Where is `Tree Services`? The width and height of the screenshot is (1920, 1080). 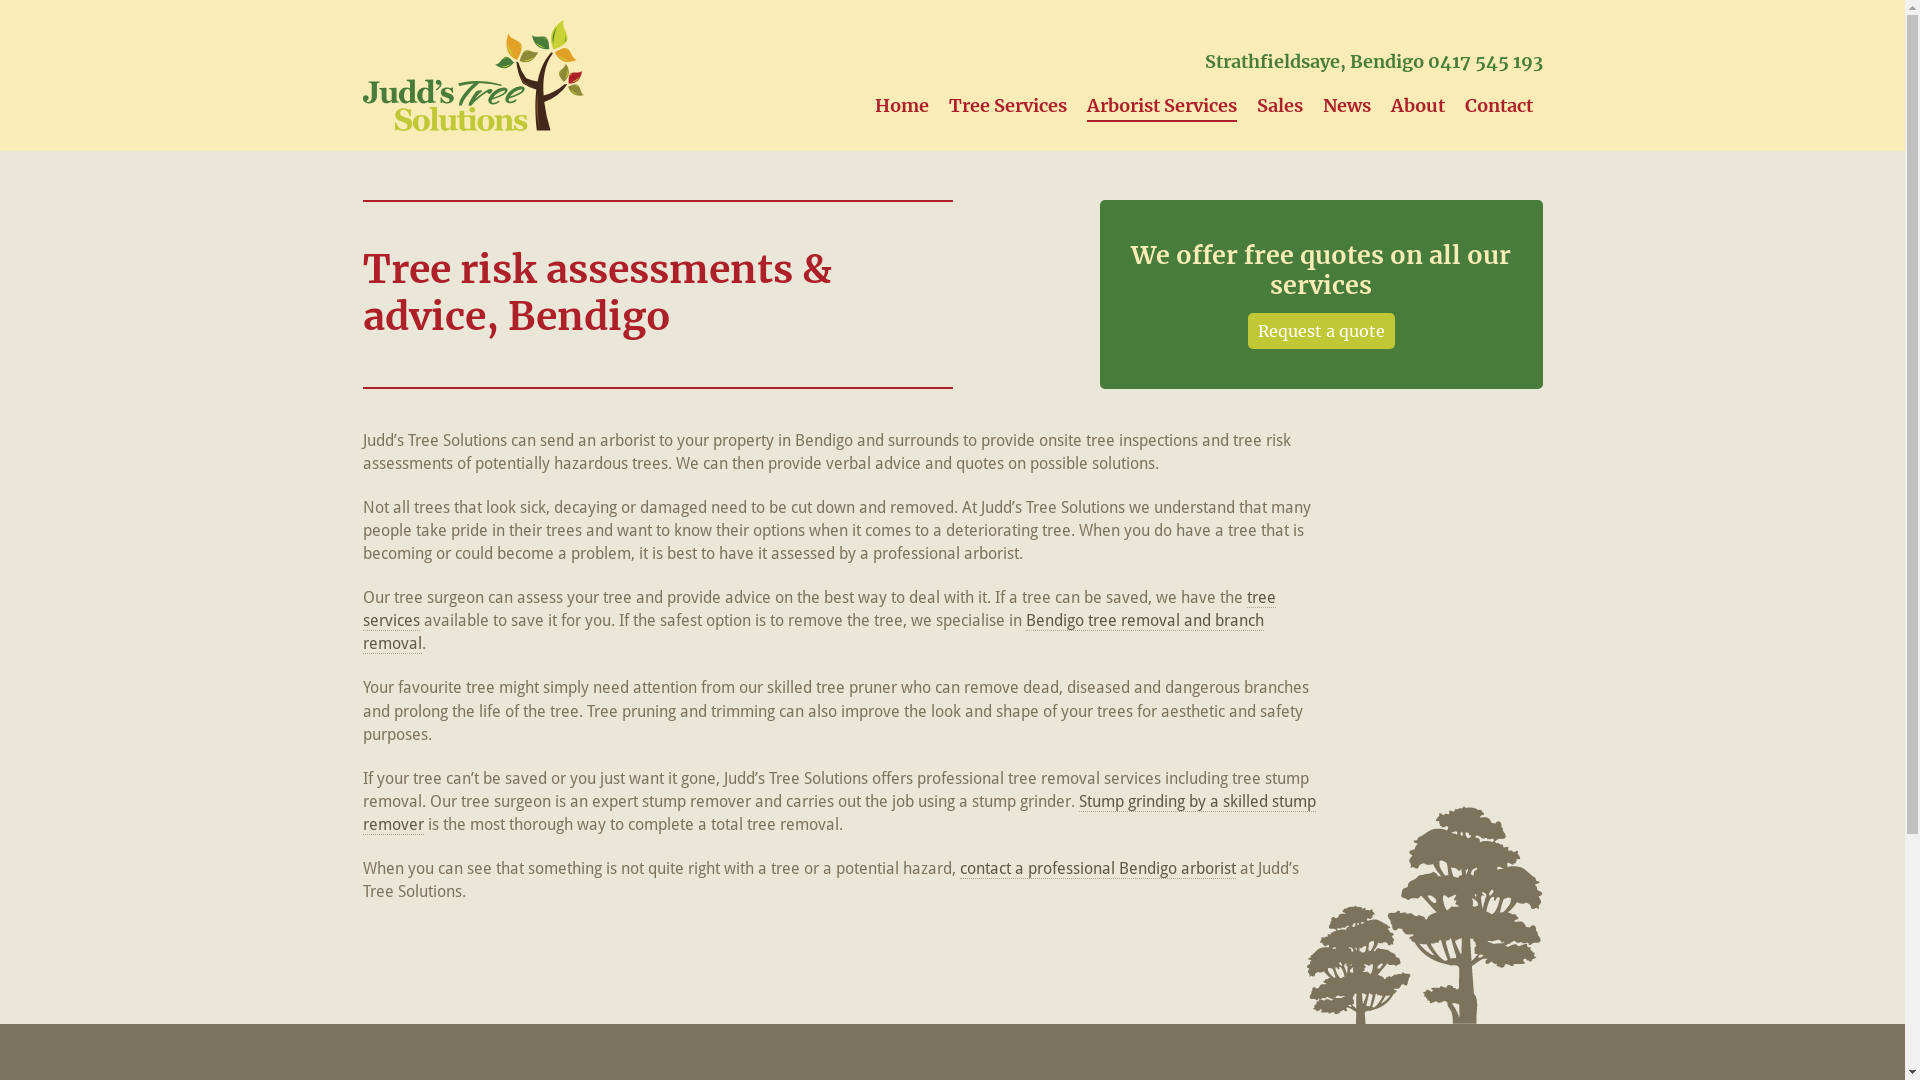
Tree Services is located at coordinates (1007, 106).